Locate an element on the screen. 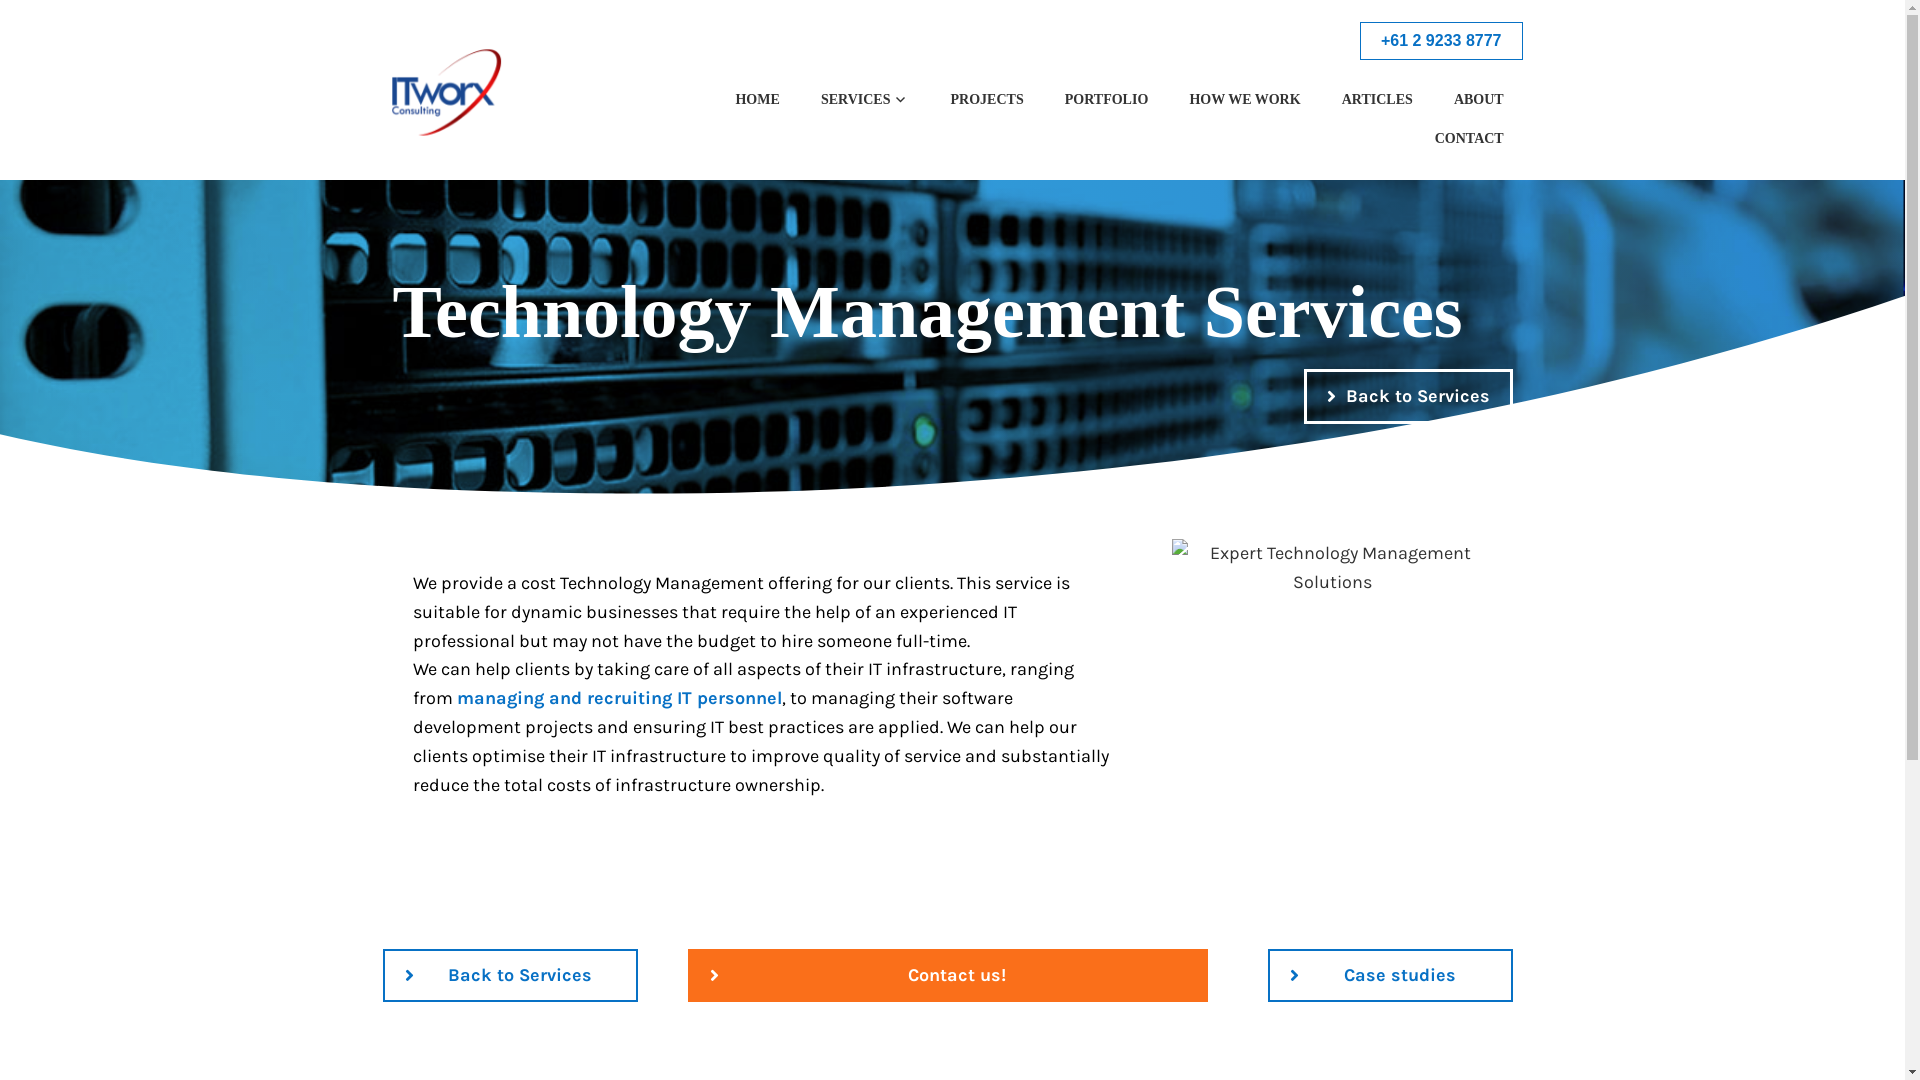  Contact us! is located at coordinates (948, 976).